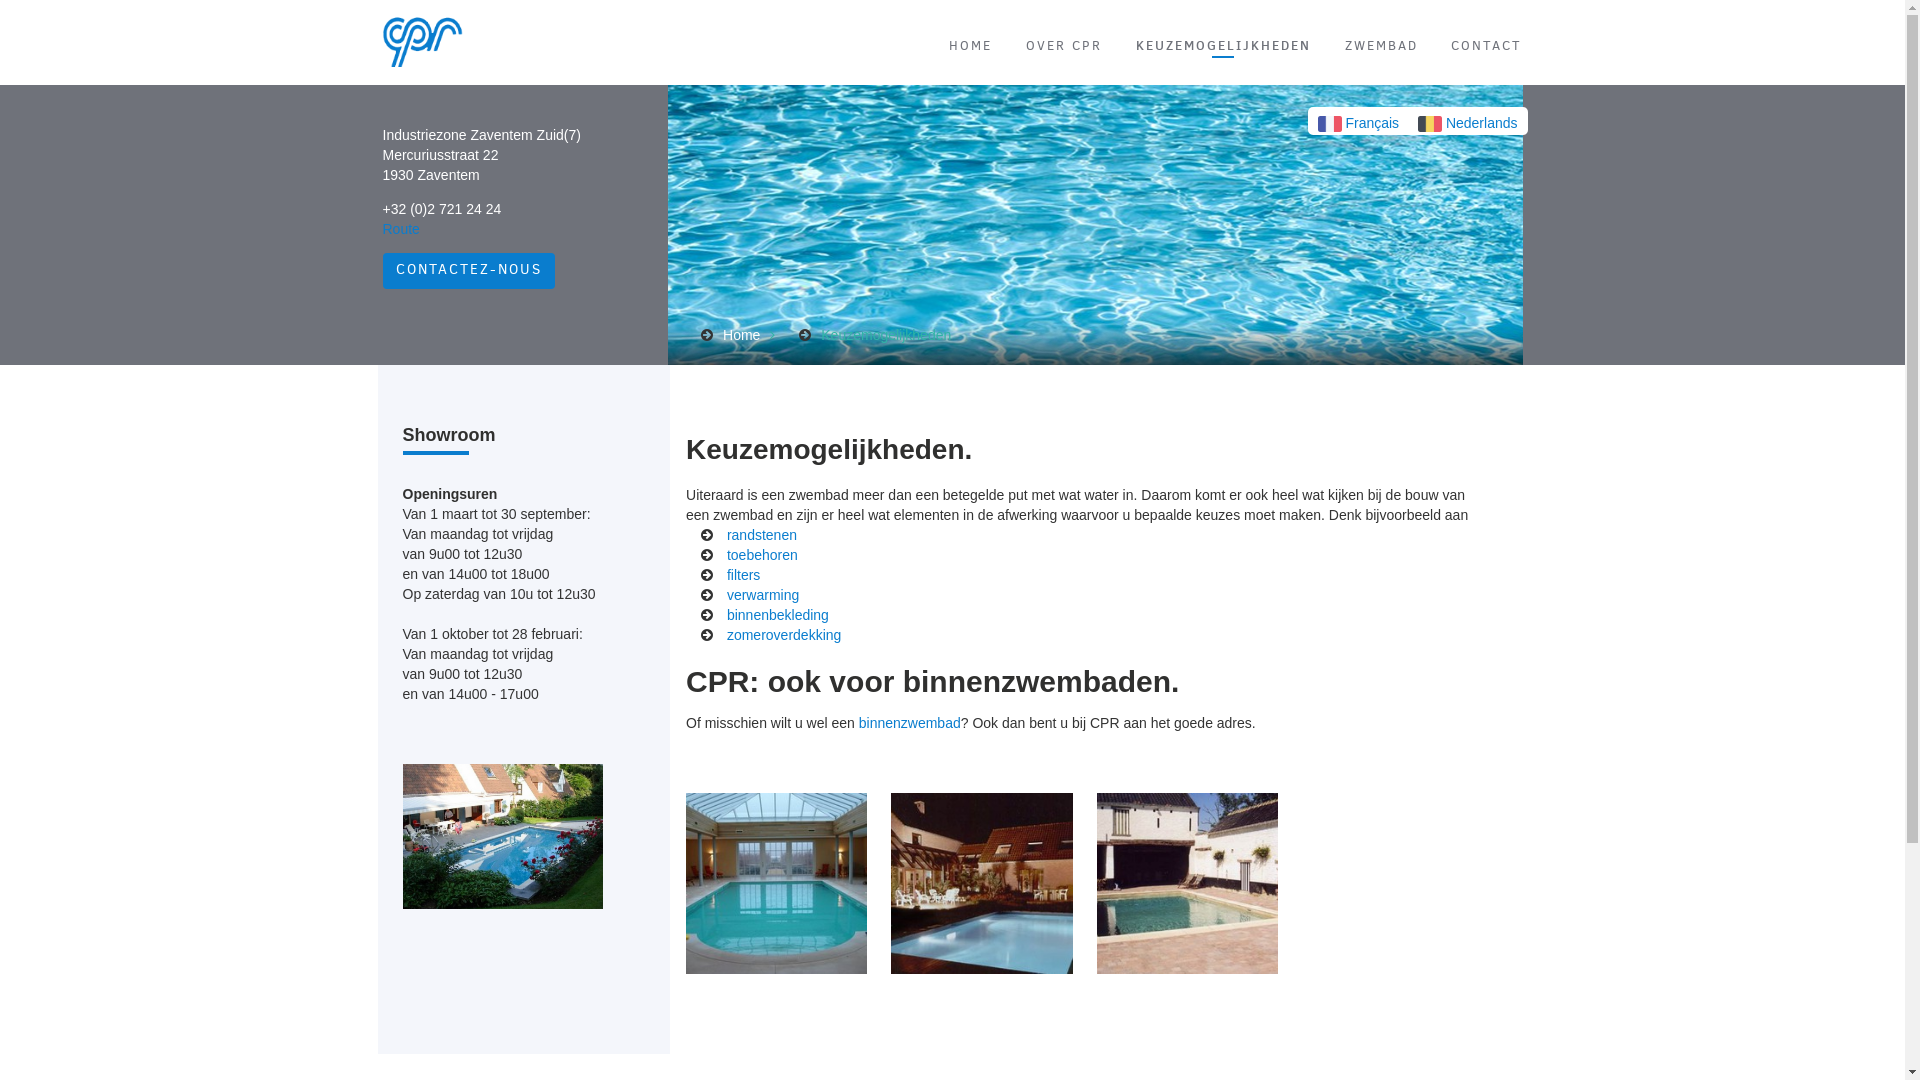 The width and height of the screenshot is (1920, 1080). What do you see at coordinates (778, 614) in the screenshot?
I see `binnenbekleding` at bounding box center [778, 614].